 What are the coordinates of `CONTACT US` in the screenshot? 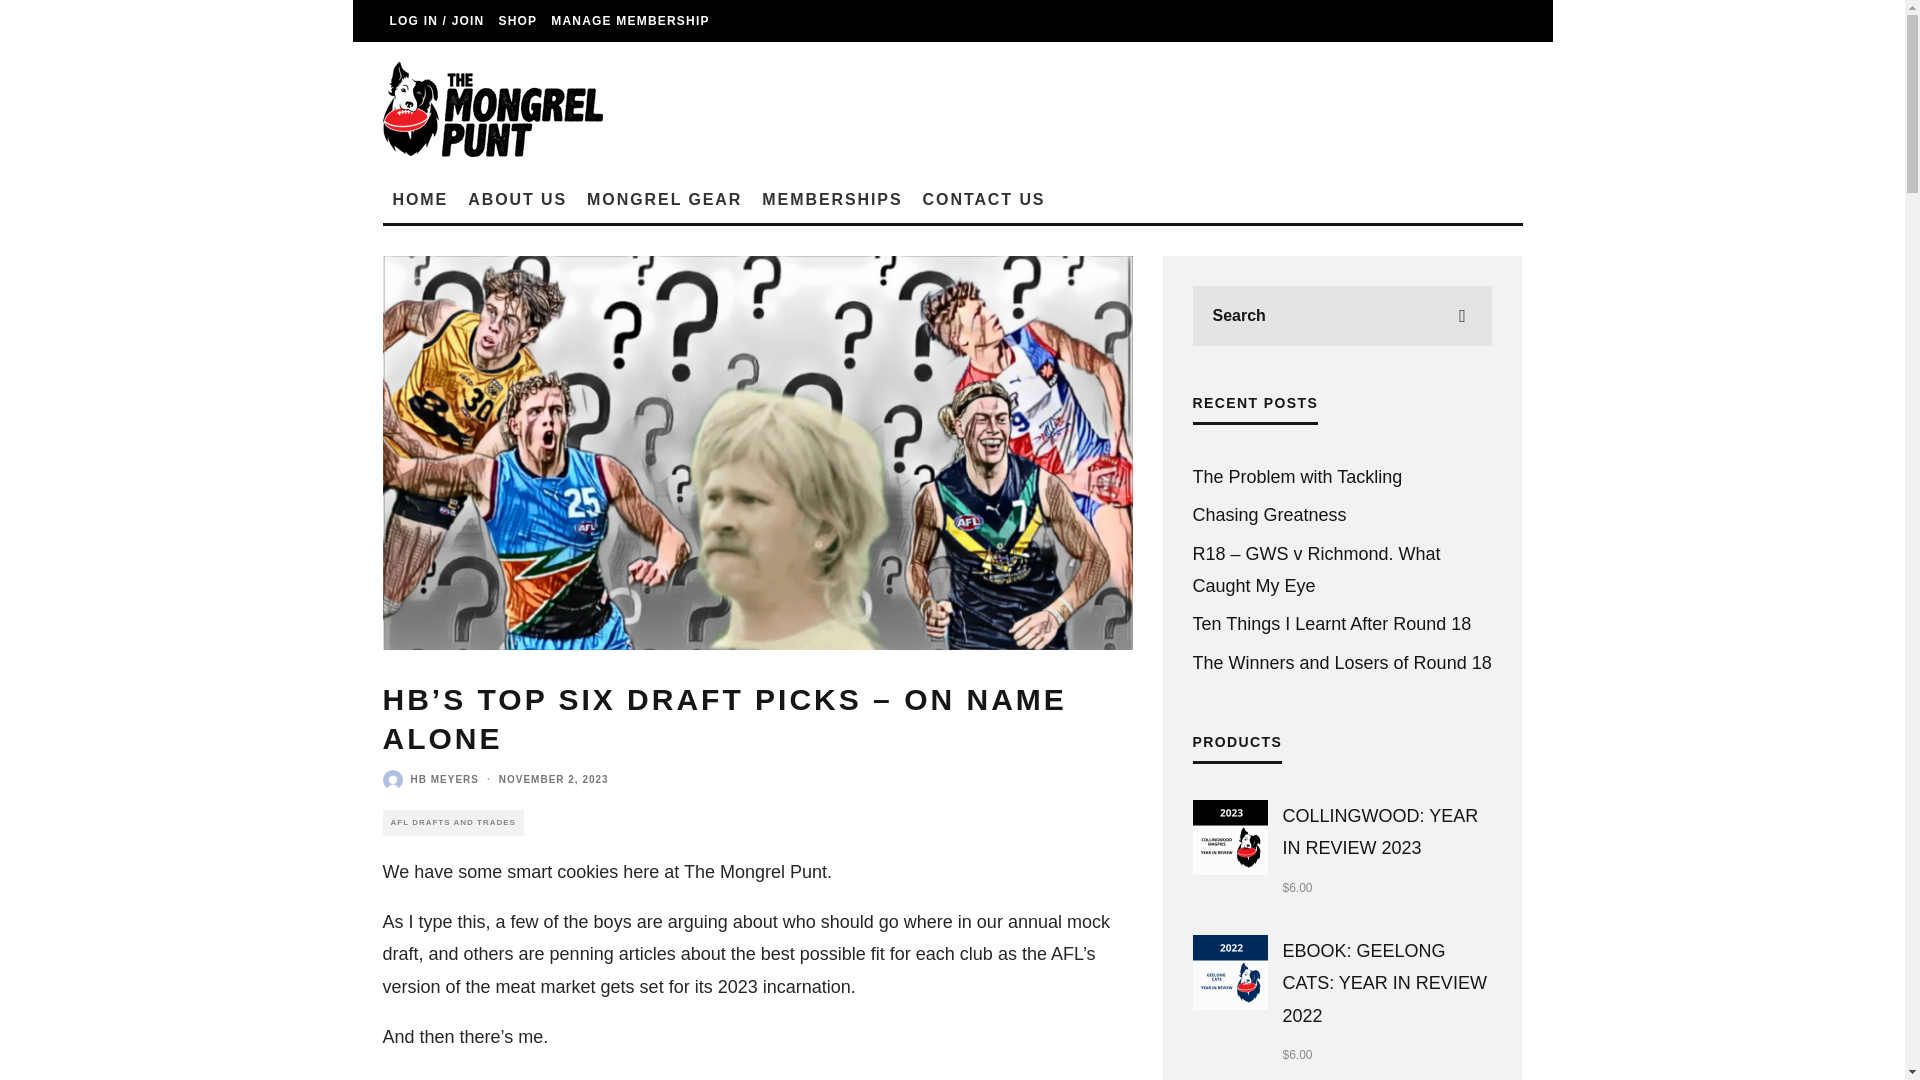 It's located at (984, 200).